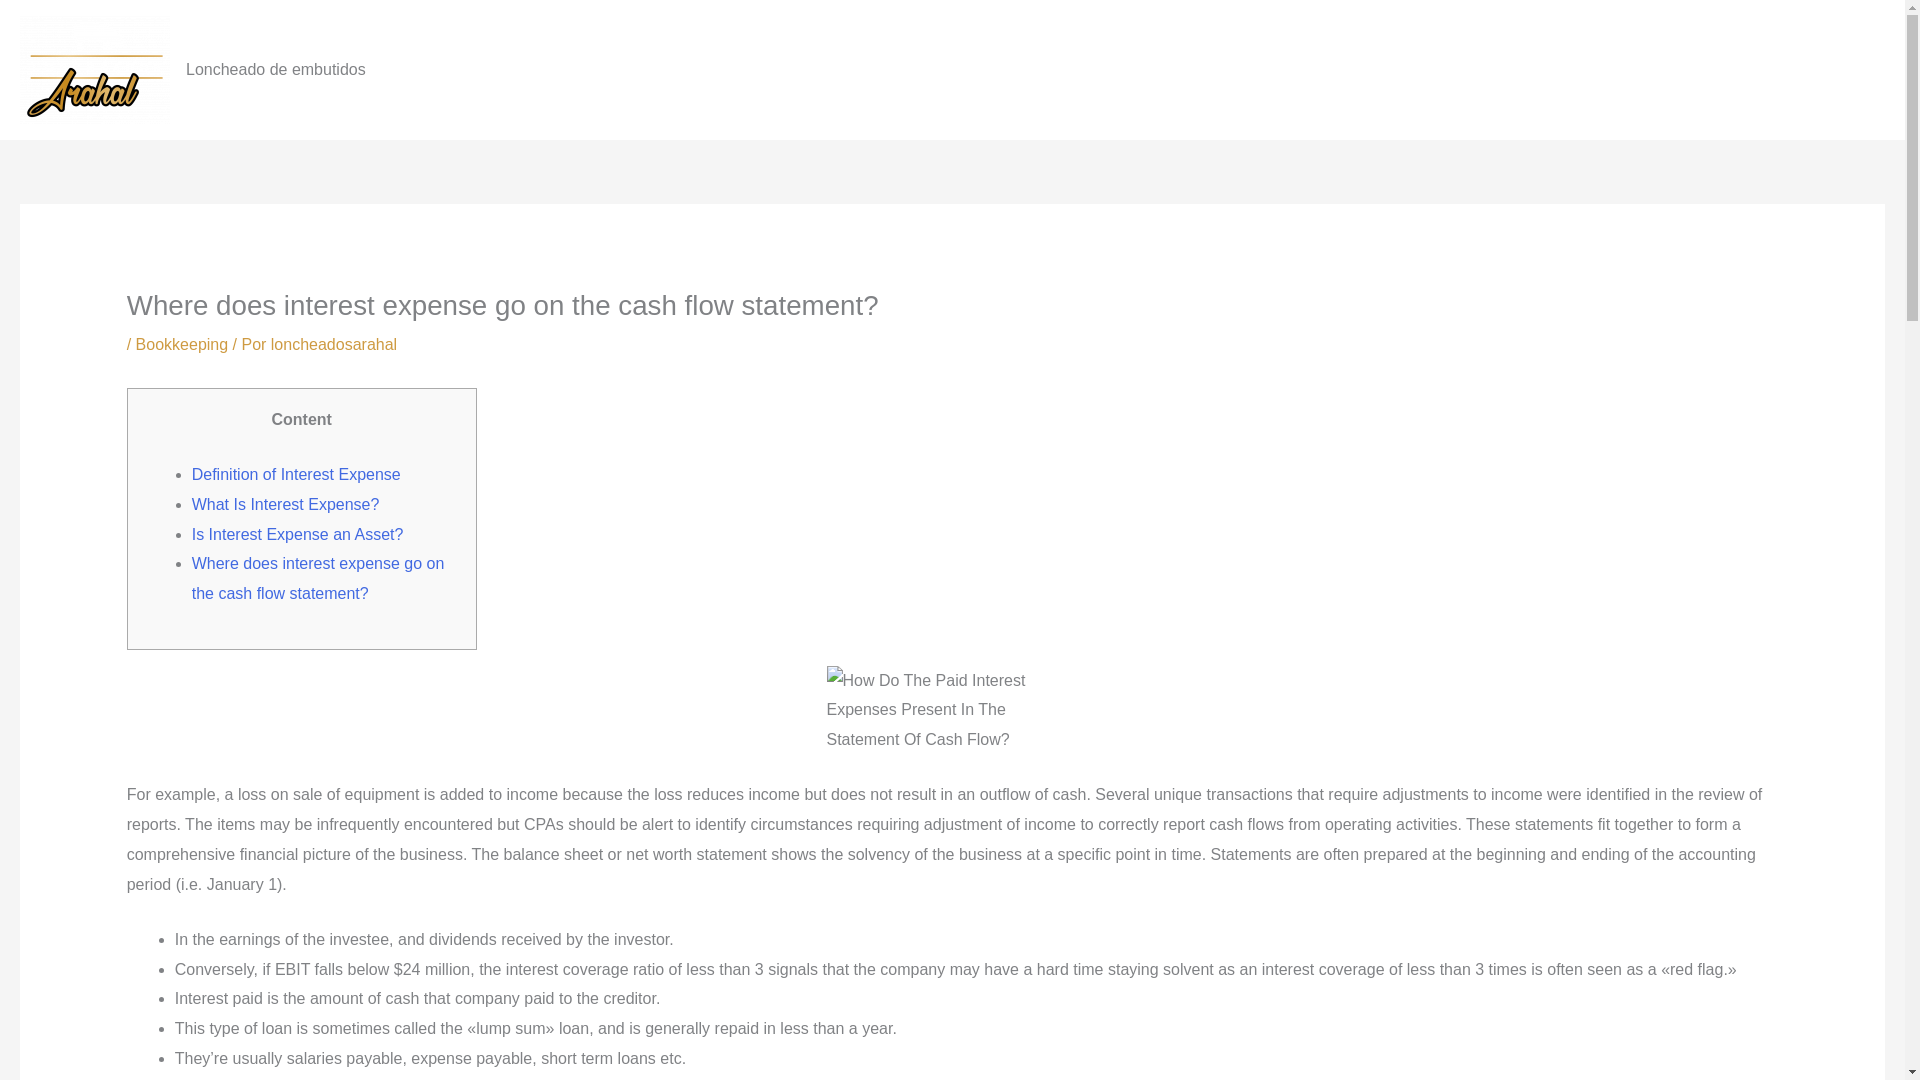 The width and height of the screenshot is (1920, 1080). Describe the element at coordinates (1568, 69) in the screenshot. I see `Nosotros` at that location.